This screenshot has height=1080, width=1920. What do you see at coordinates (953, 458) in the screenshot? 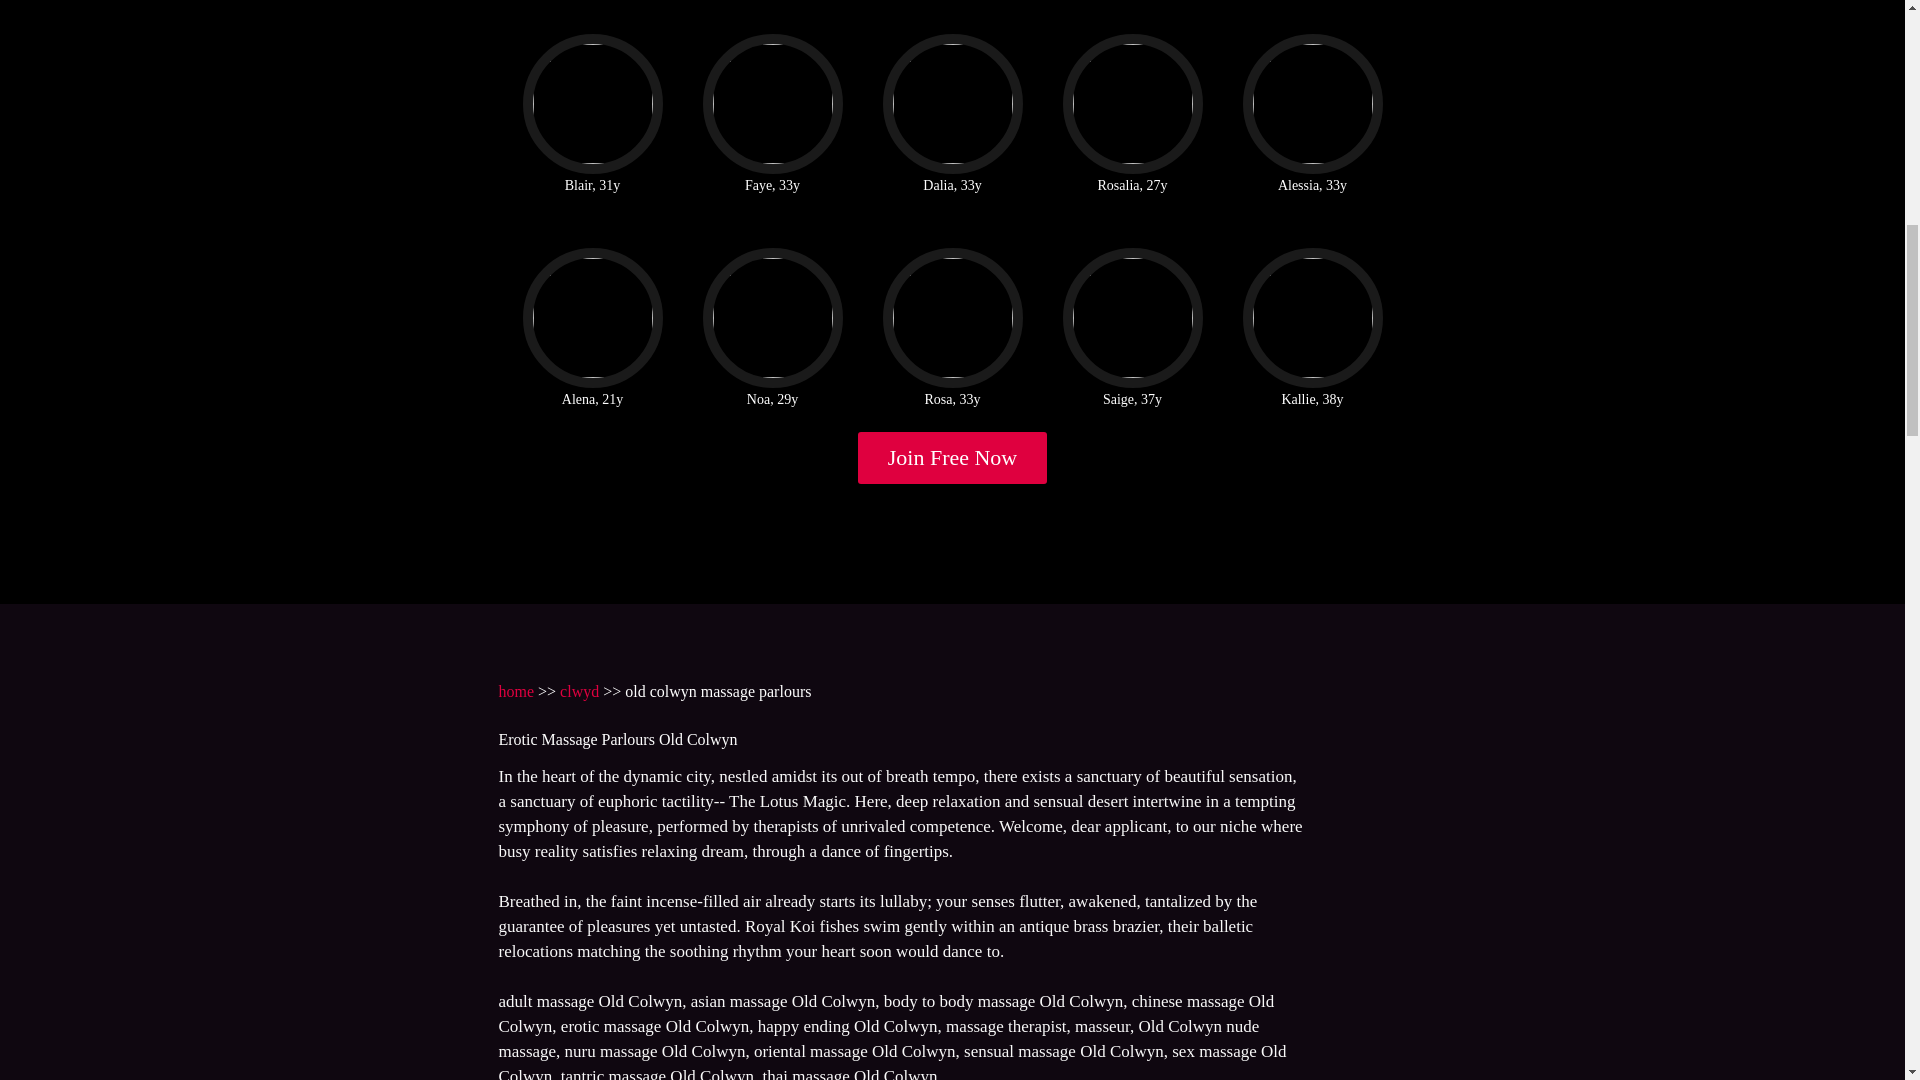
I see `Join Free Now` at bounding box center [953, 458].